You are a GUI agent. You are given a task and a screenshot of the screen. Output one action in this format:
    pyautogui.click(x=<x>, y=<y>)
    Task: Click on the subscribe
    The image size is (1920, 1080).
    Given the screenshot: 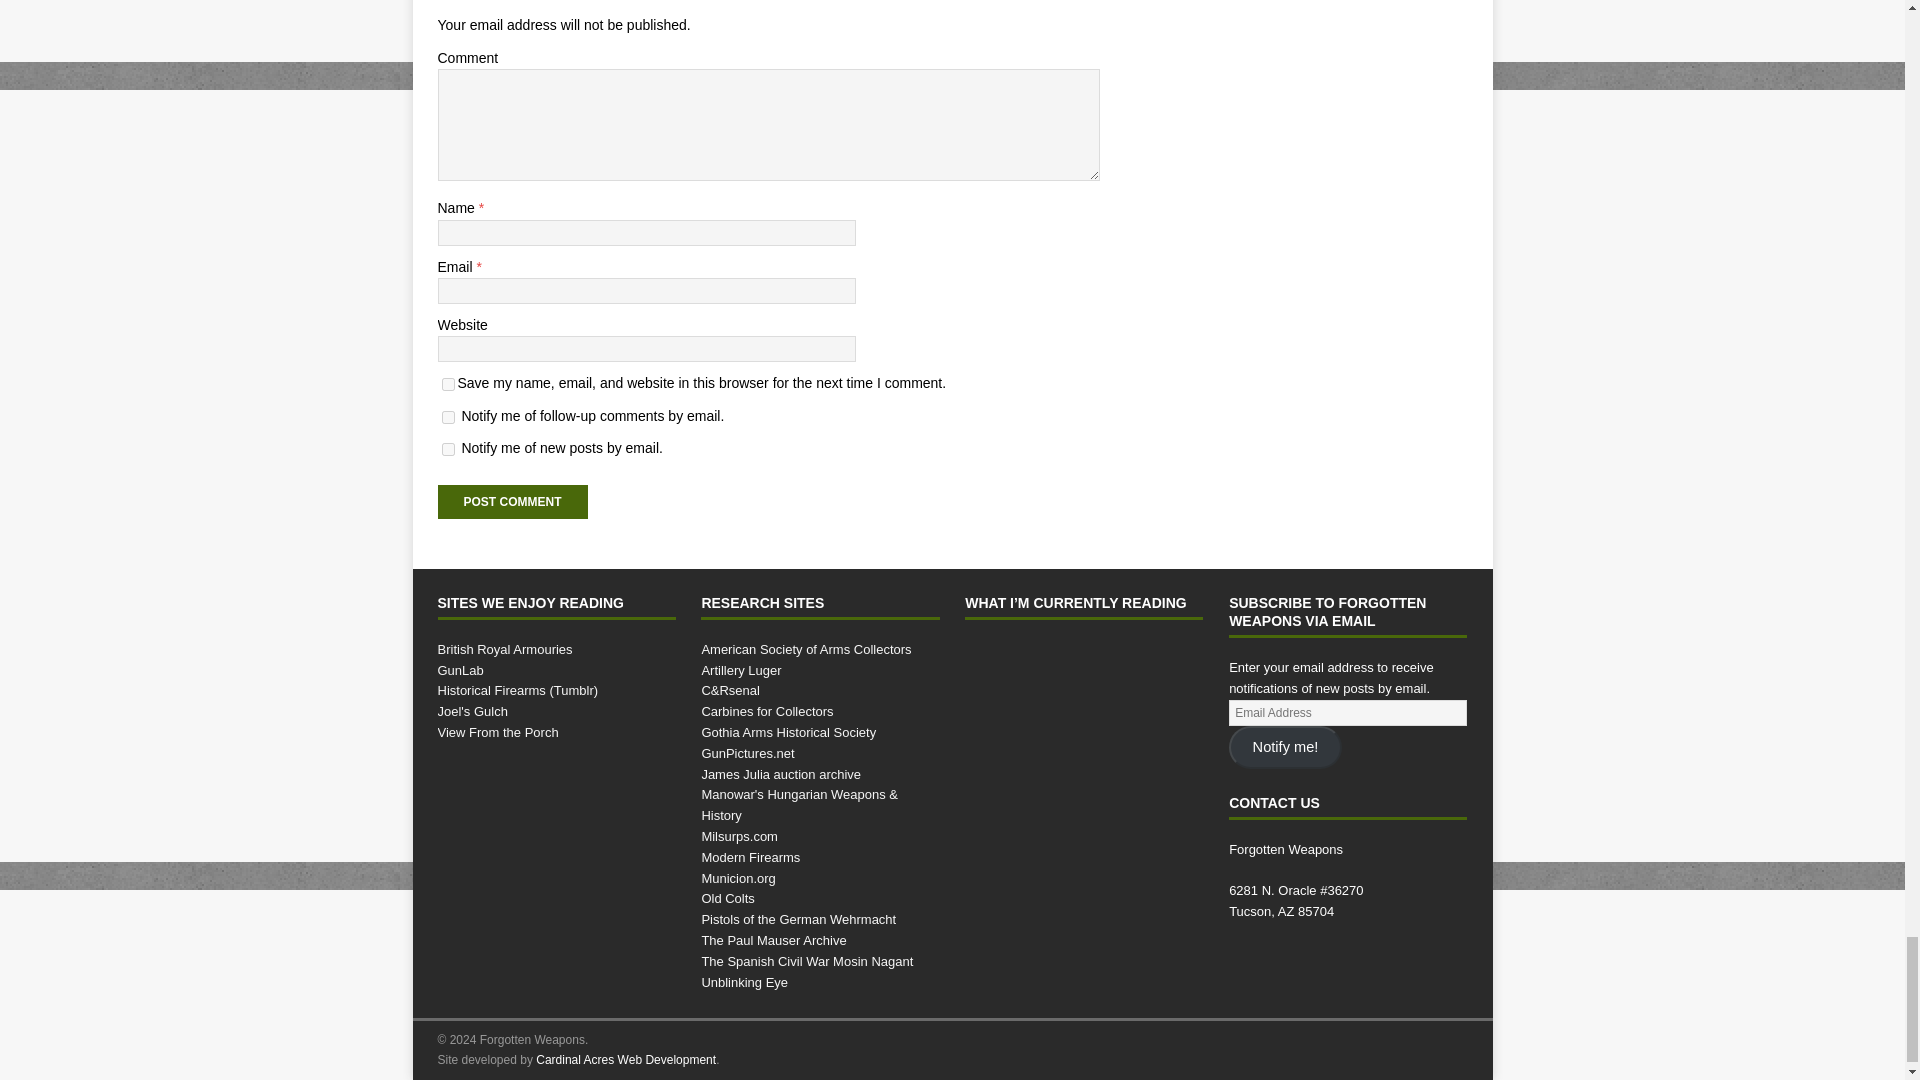 What is the action you would take?
    pyautogui.click(x=448, y=418)
    